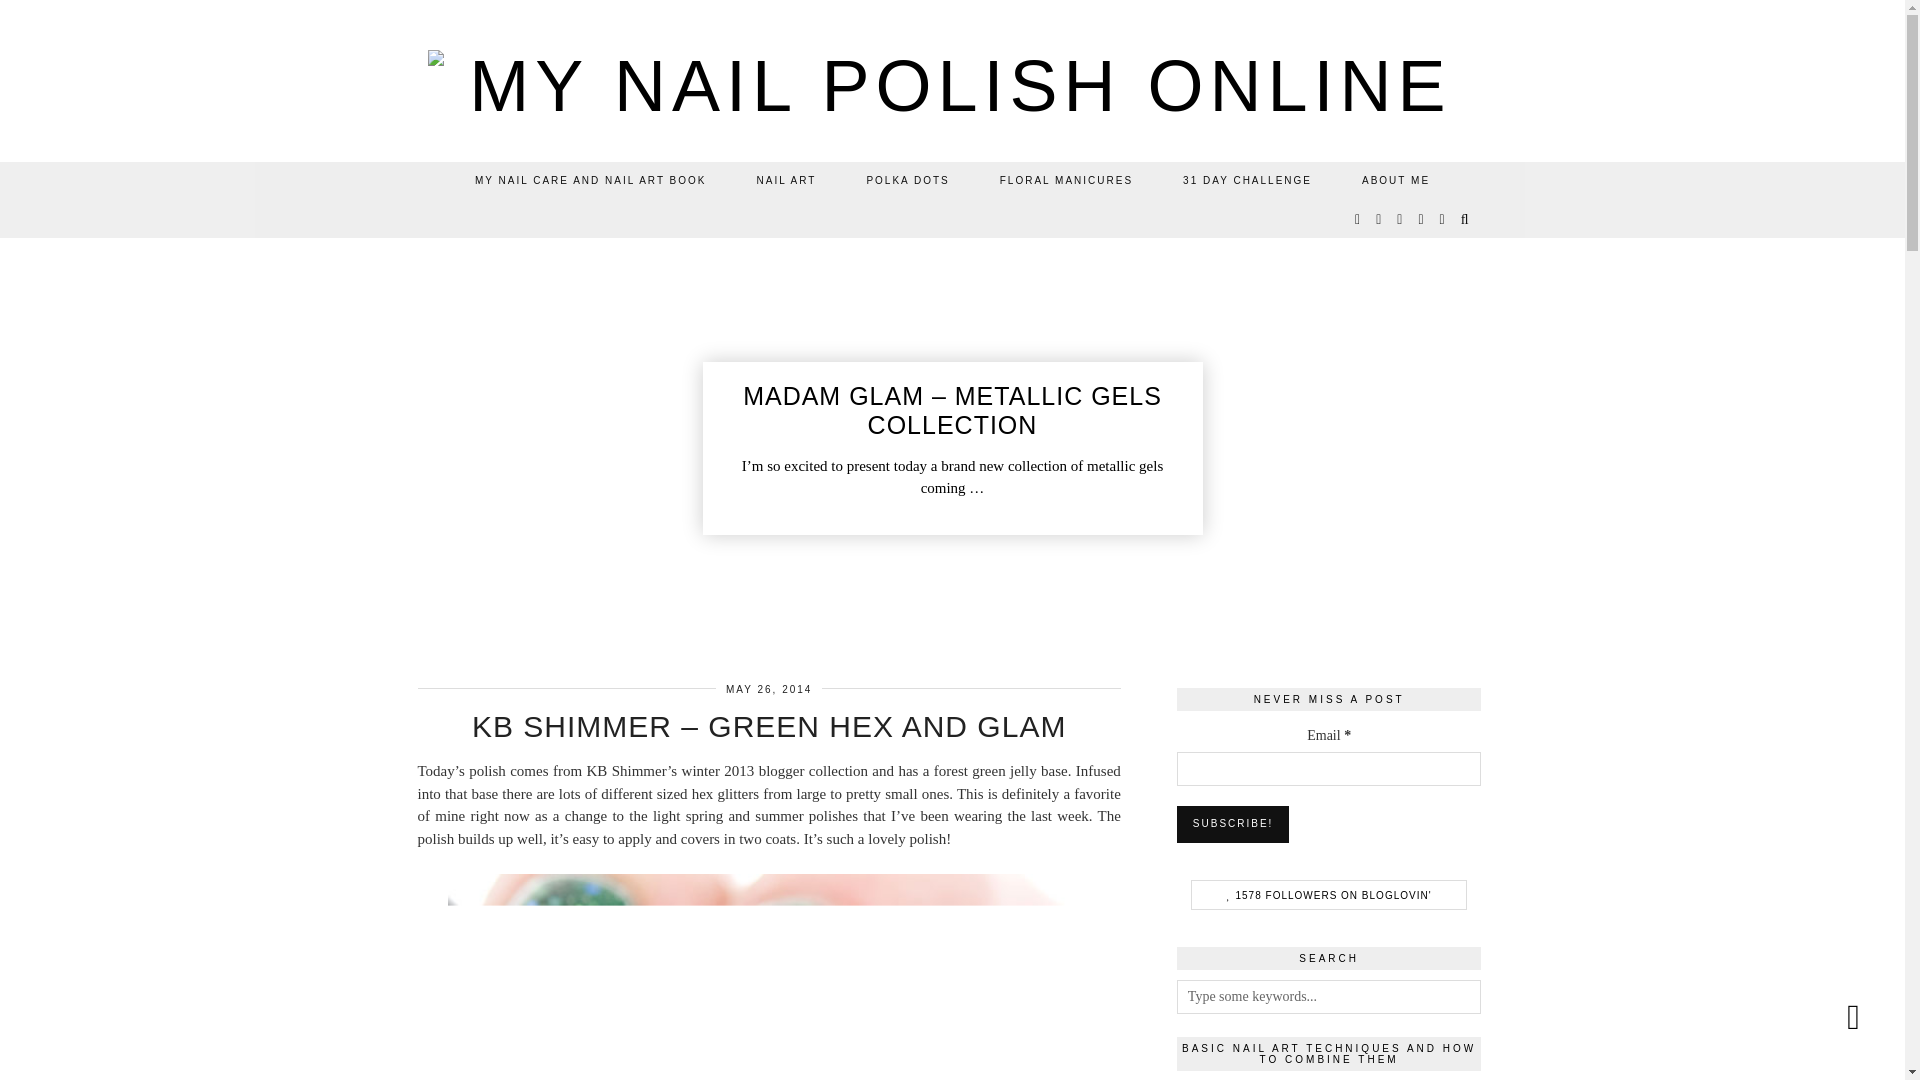 The image size is (1920, 1080). I want to click on NAIL ART, so click(786, 180).